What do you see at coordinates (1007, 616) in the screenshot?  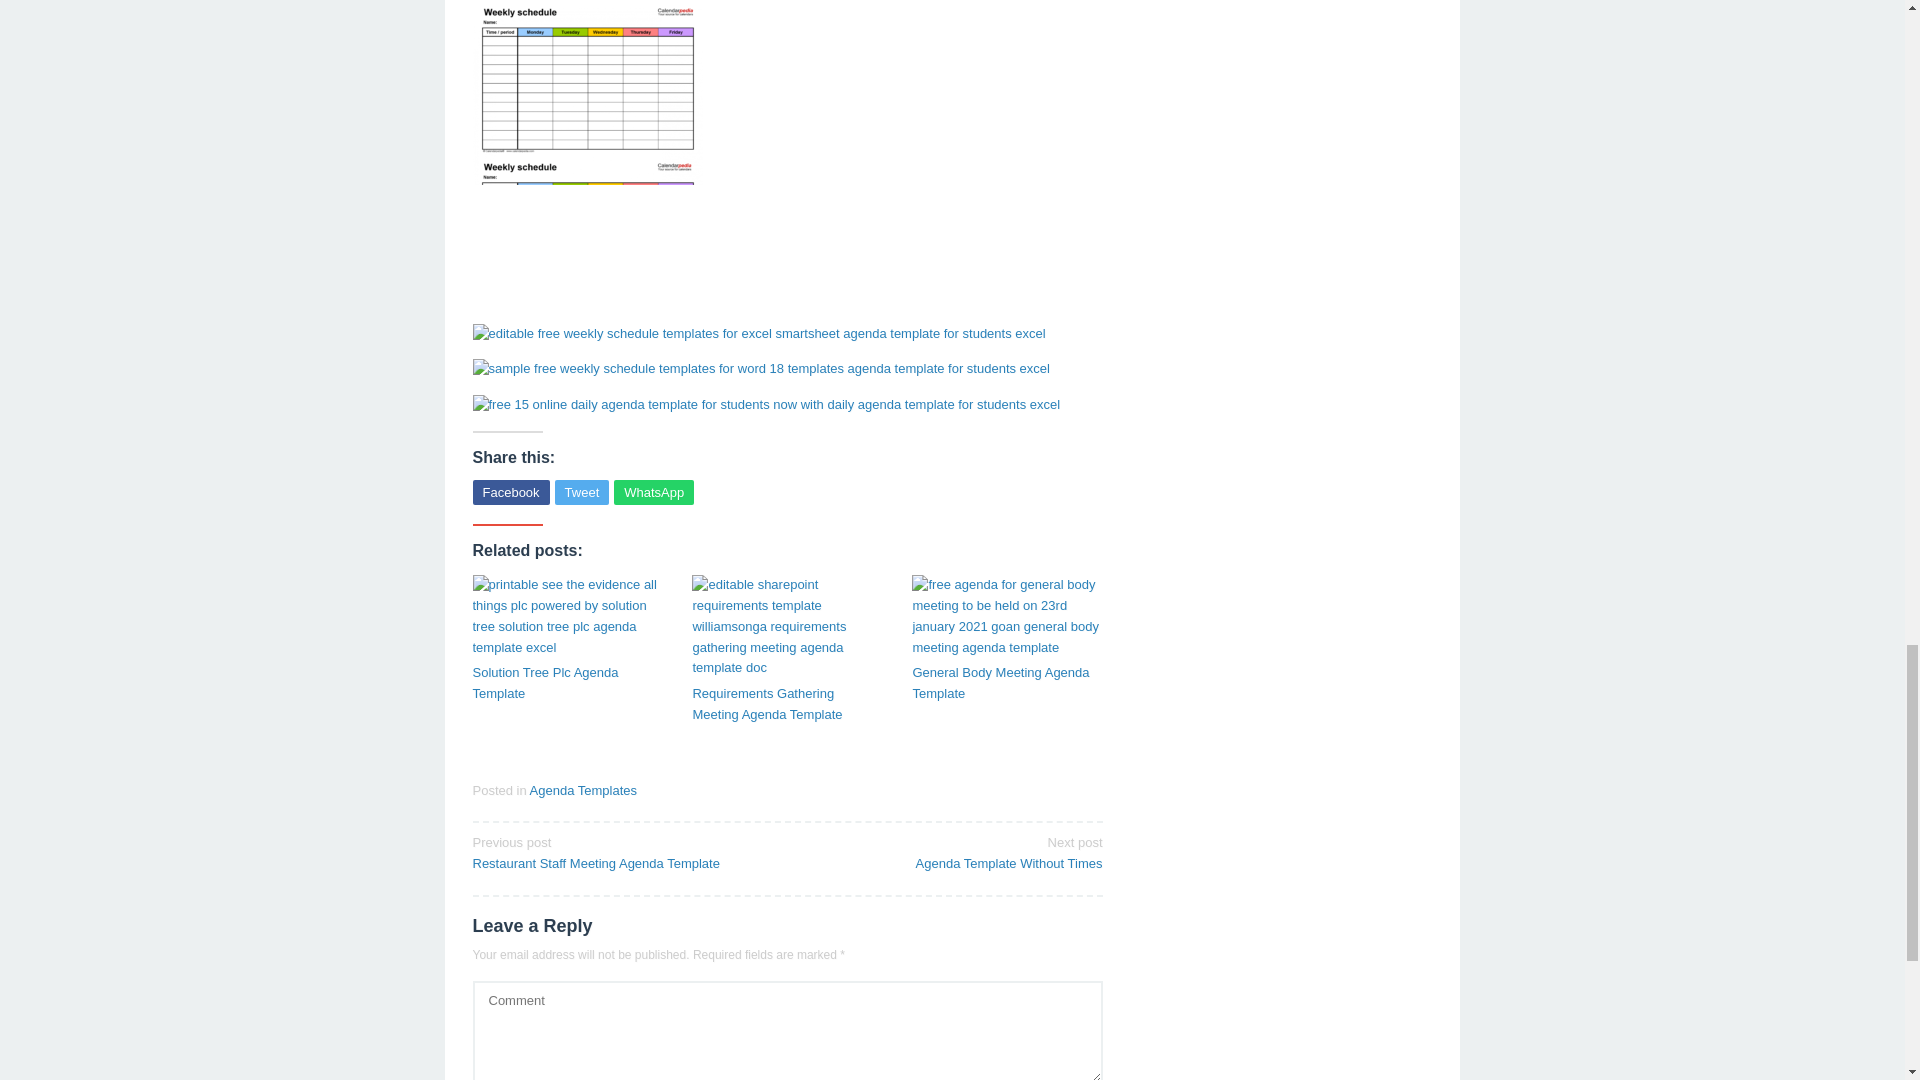 I see `Permalink to: General Body Meeting Agenda Template` at bounding box center [1007, 616].